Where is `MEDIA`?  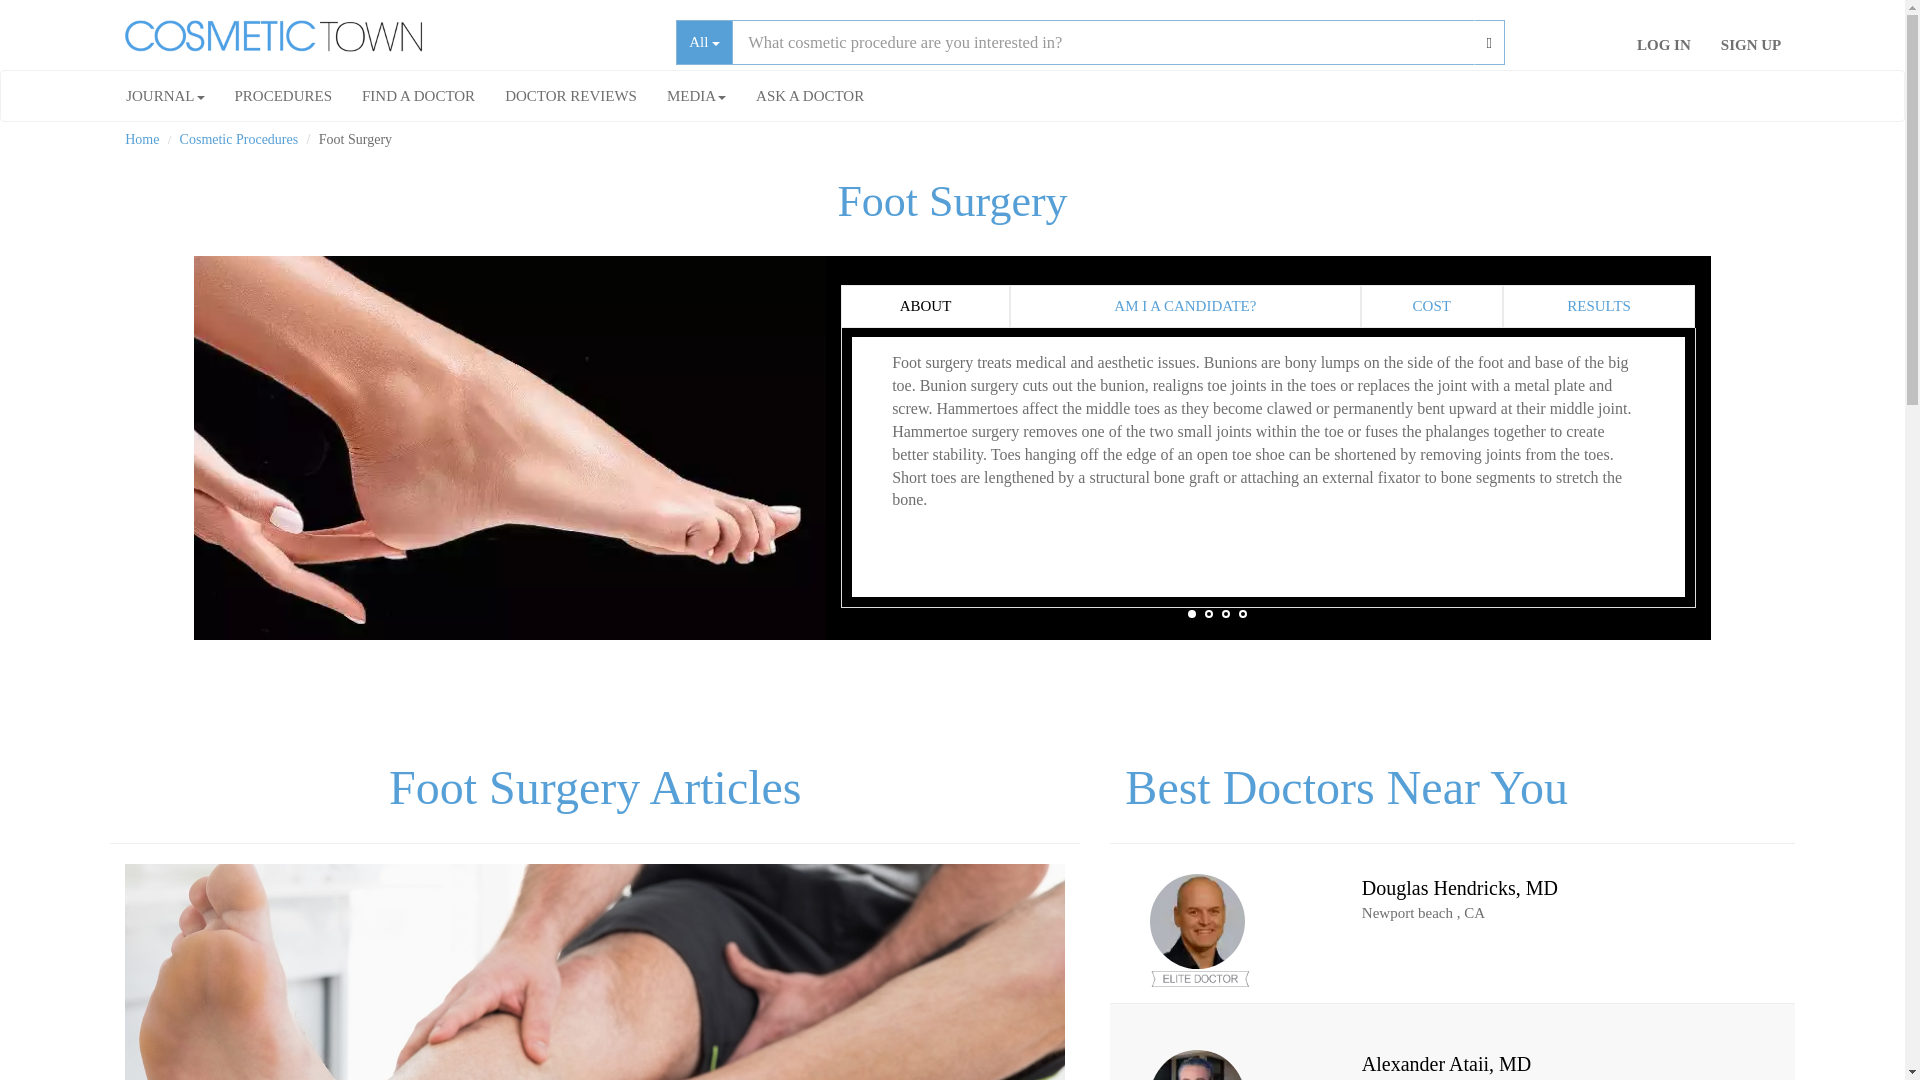 MEDIA is located at coordinates (696, 96).